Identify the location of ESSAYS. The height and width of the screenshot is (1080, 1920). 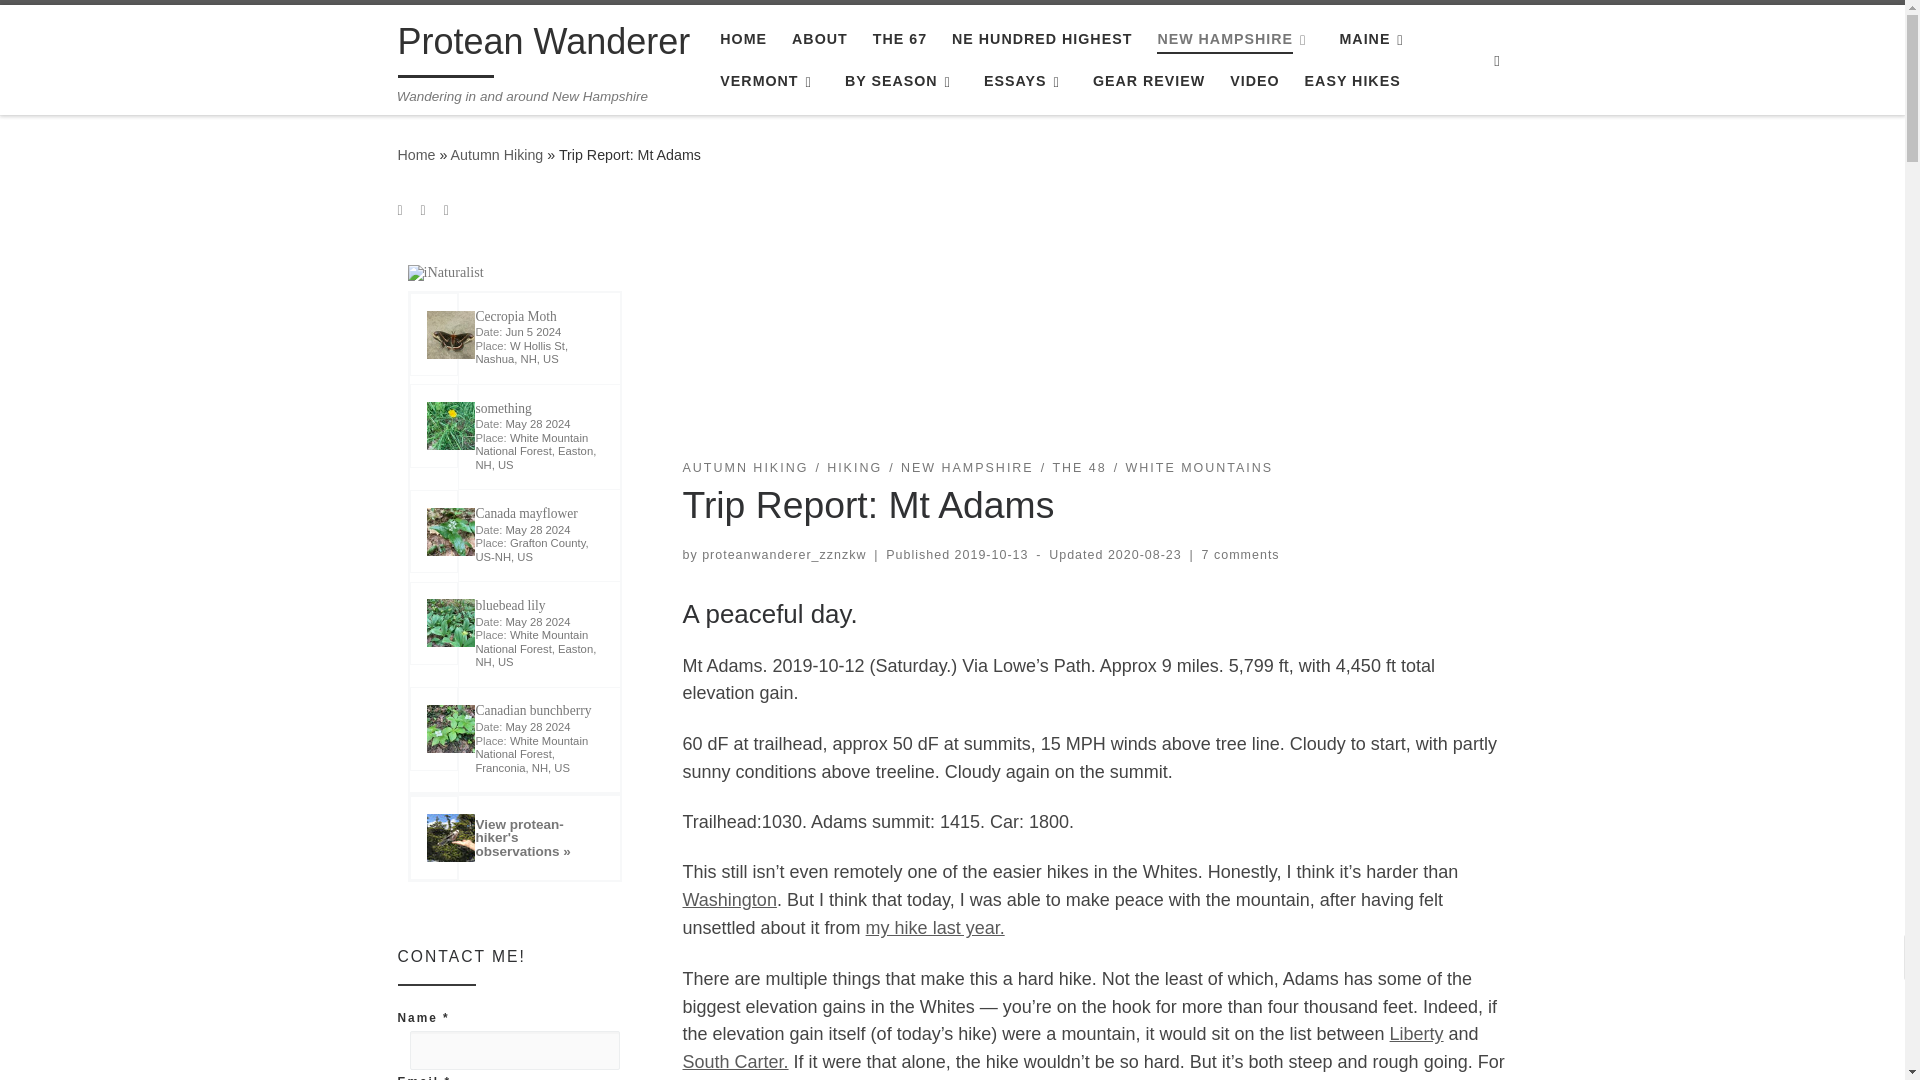
(1025, 80).